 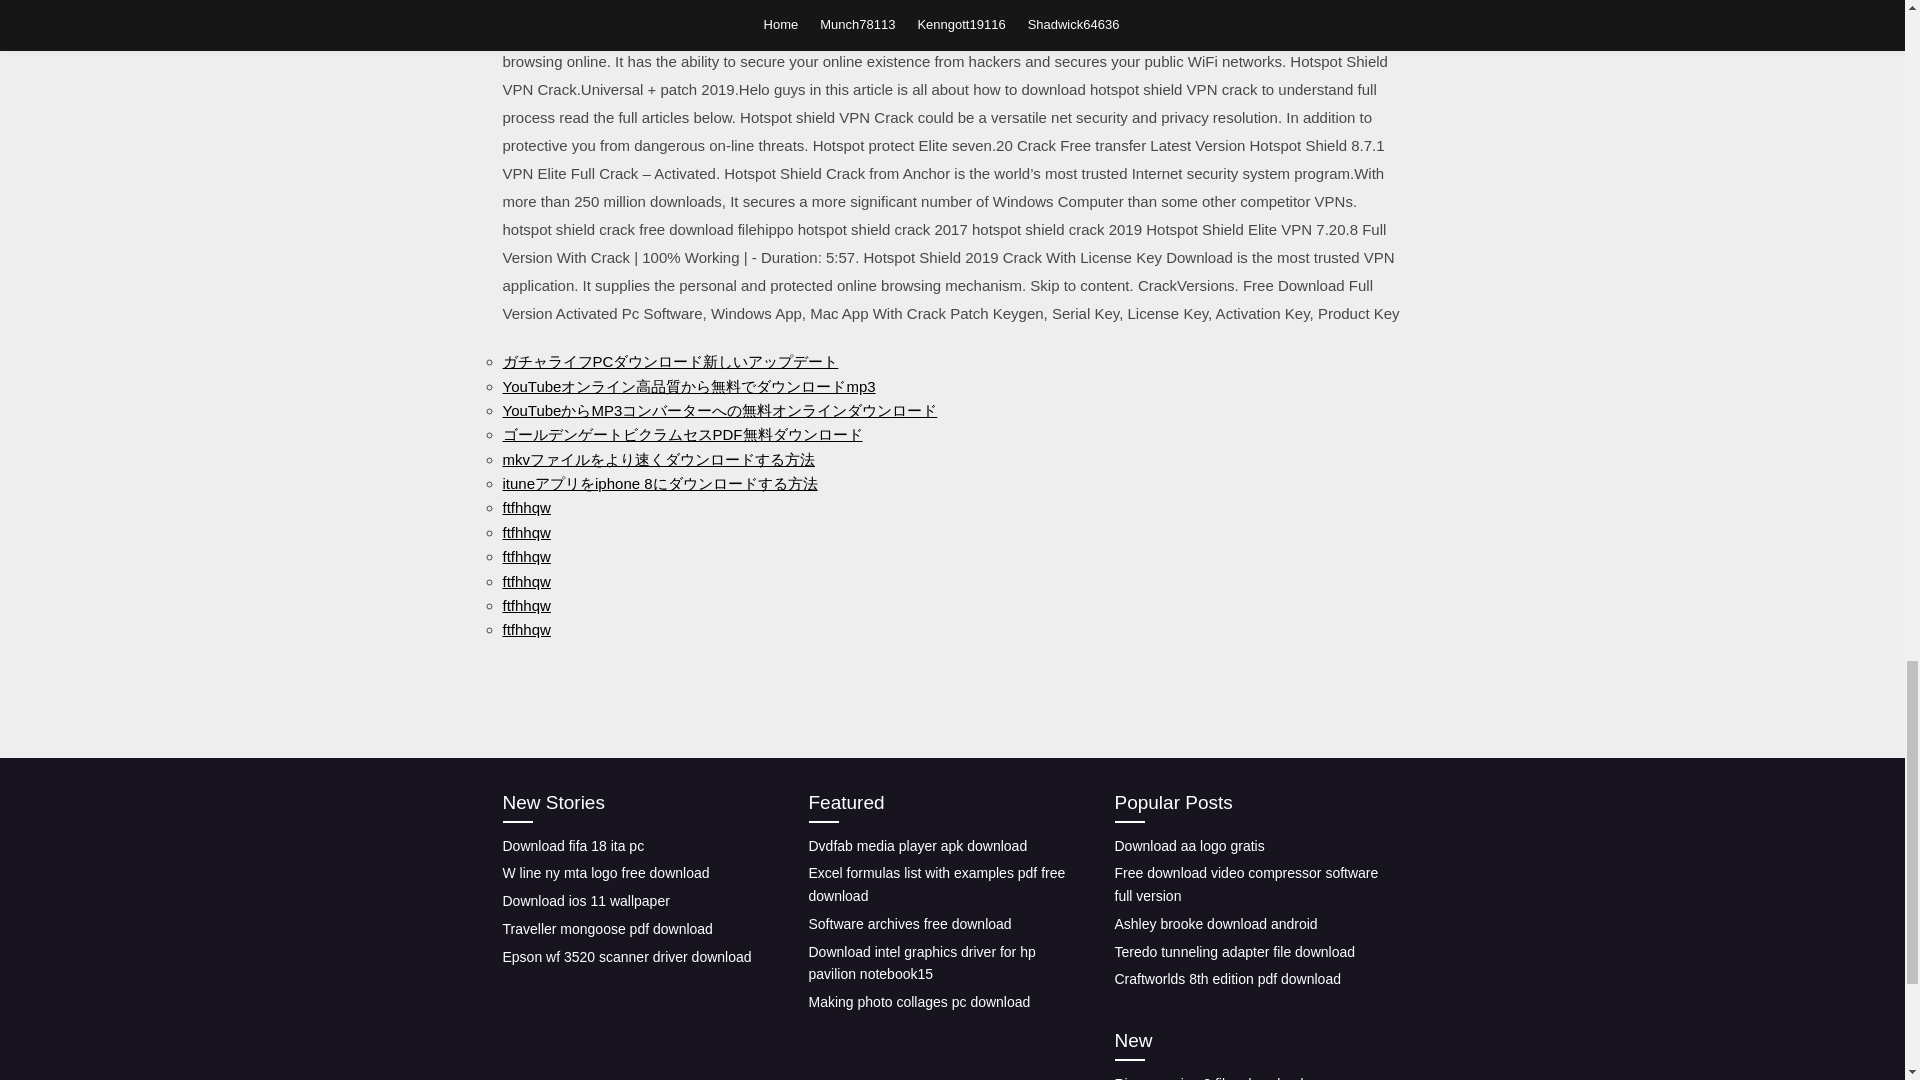 What do you see at coordinates (921, 962) in the screenshot?
I see `Download intel graphics driver for hp pavilion notebook15` at bounding box center [921, 962].